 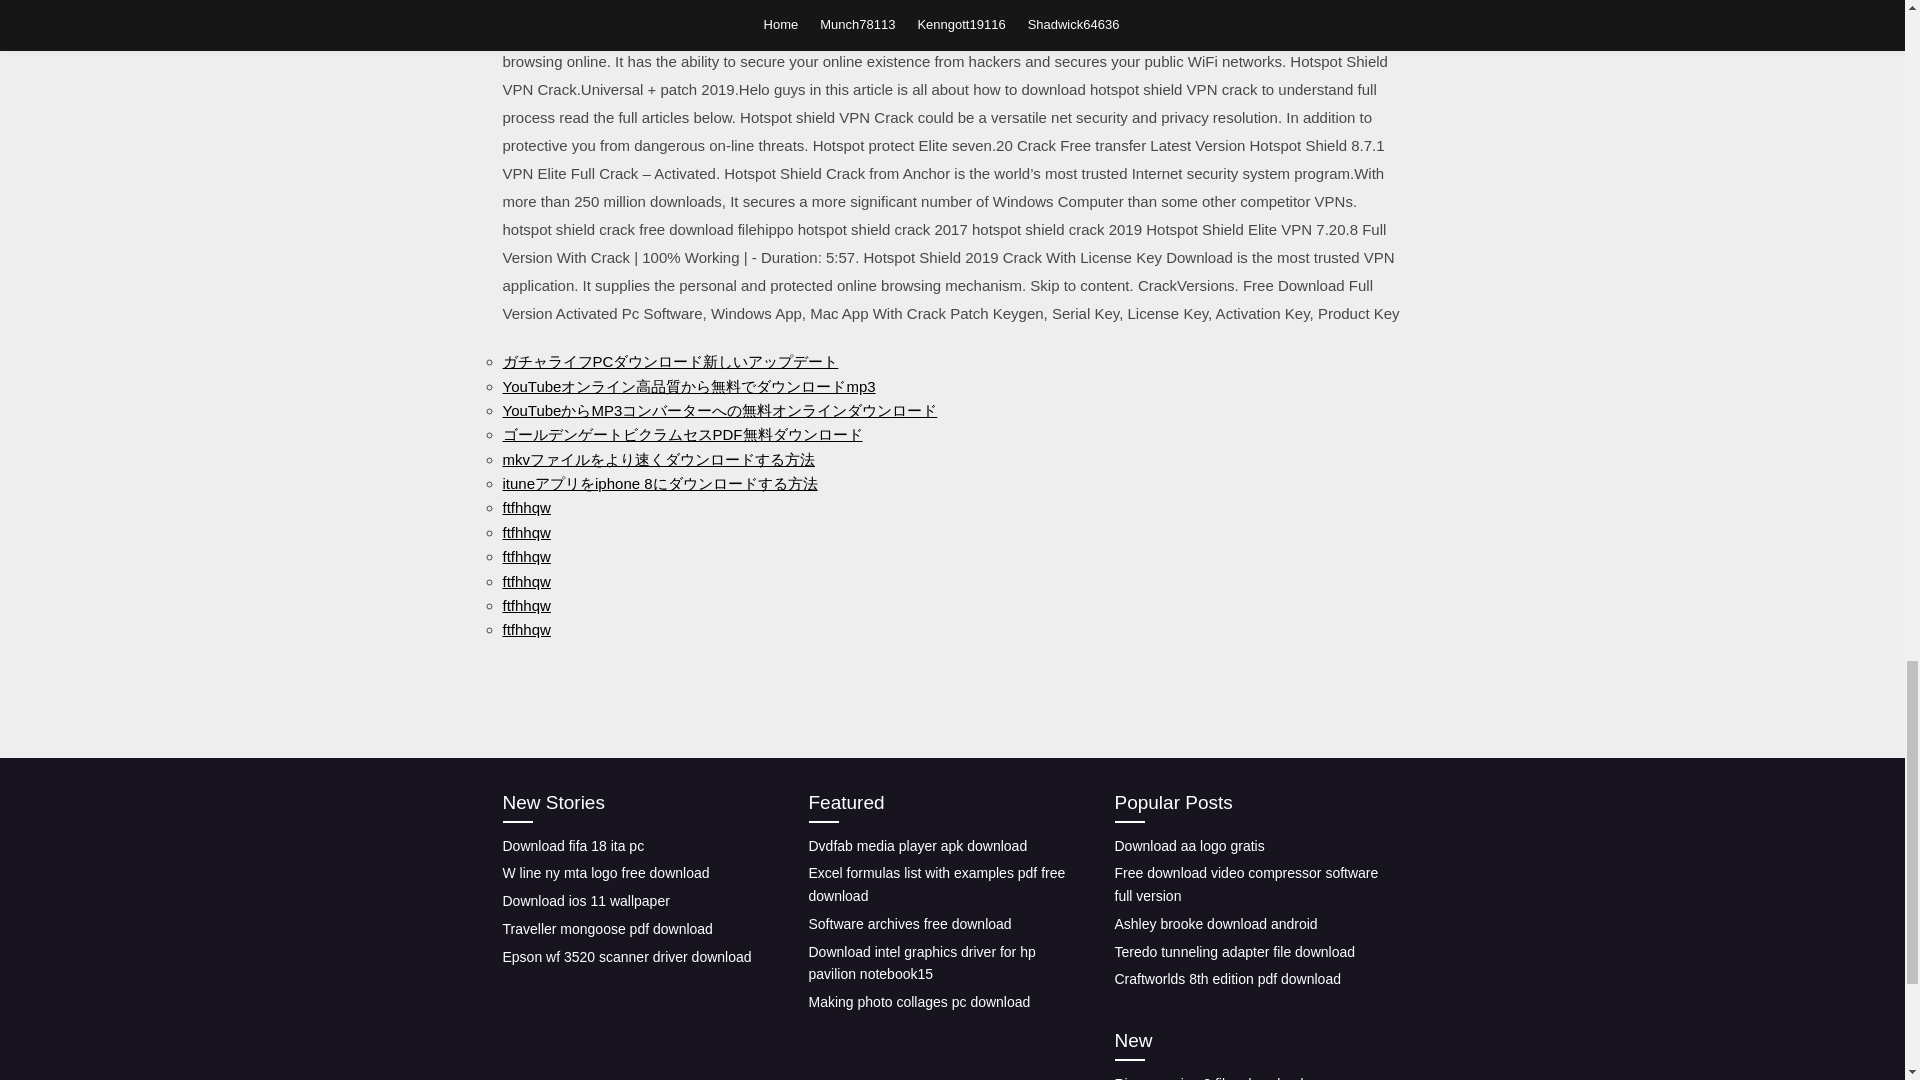 What do you see at coordinates (921, 962) in the screenshot?
I see `Download intel graphics driver for hp pavilion notebook15` at bounding box center [921, 962].